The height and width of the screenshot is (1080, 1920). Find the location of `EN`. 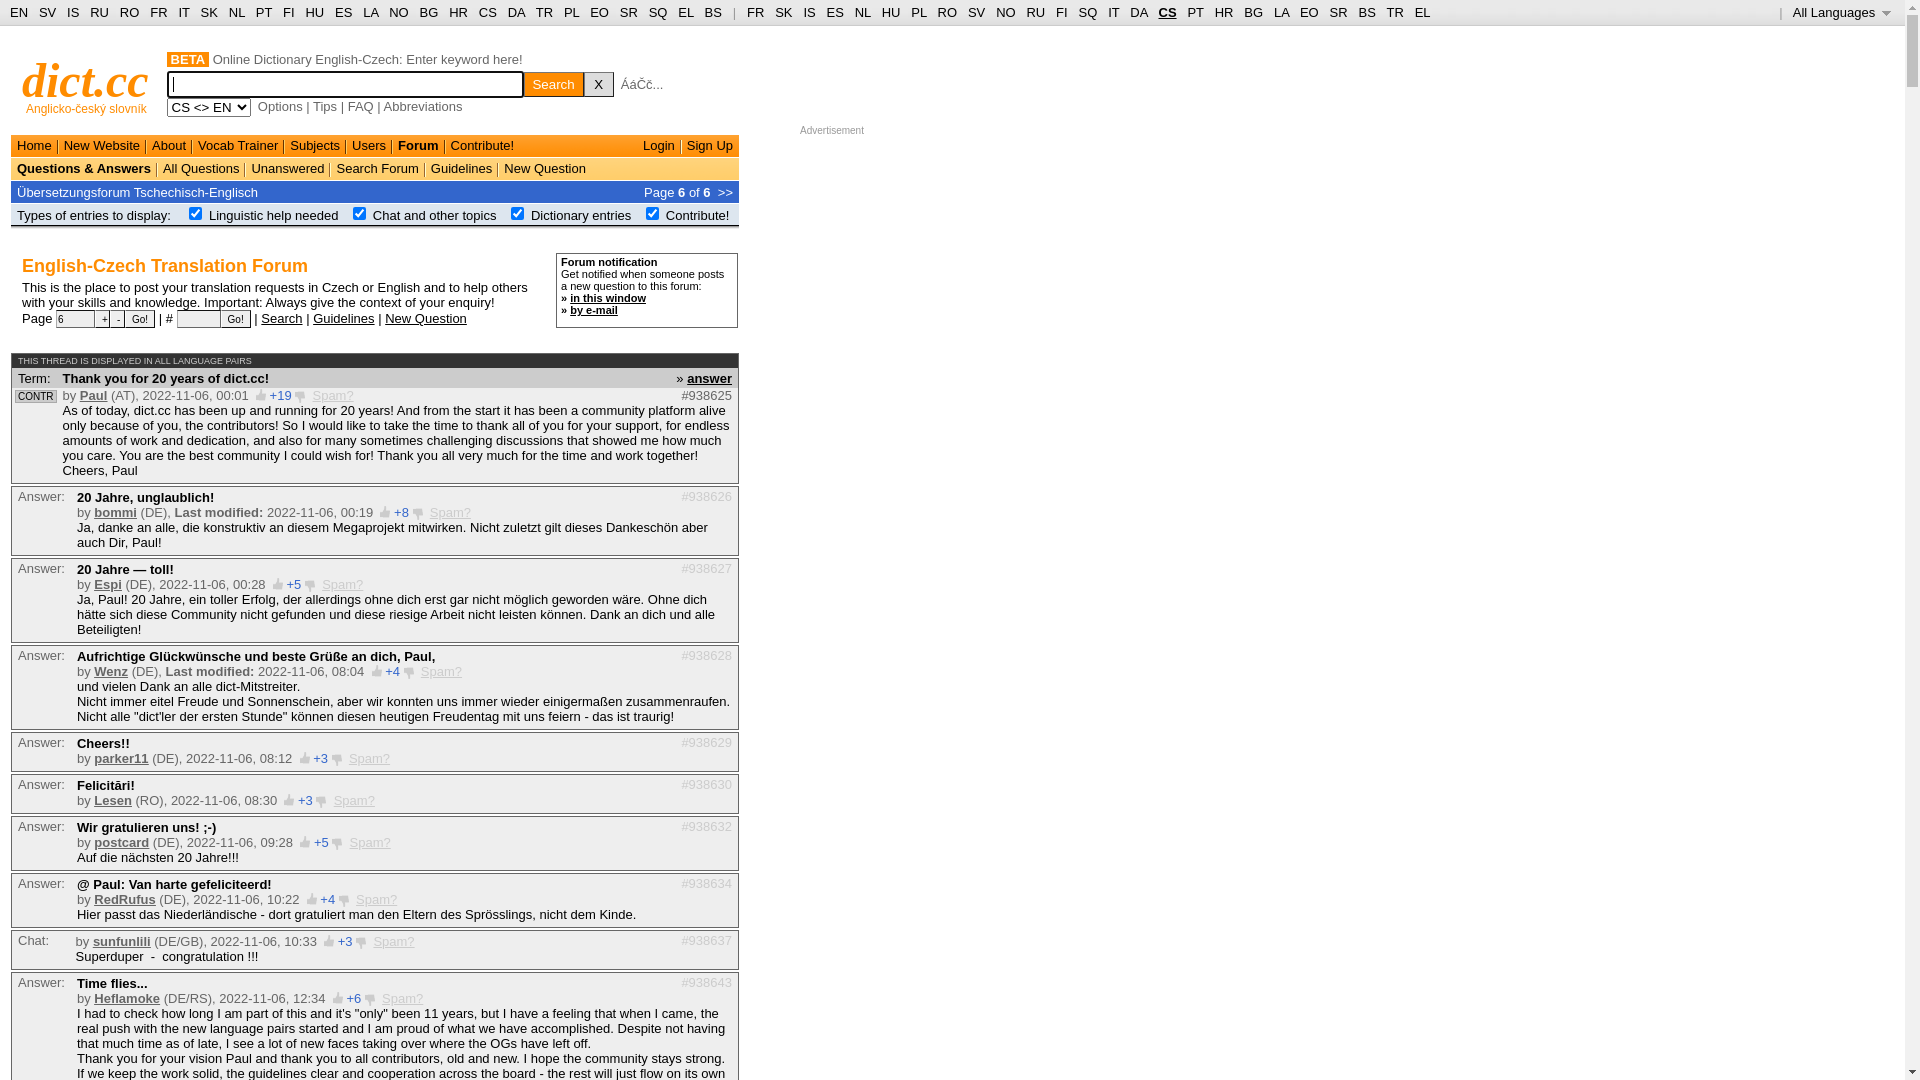

EN is located at coordinates (19, 12).